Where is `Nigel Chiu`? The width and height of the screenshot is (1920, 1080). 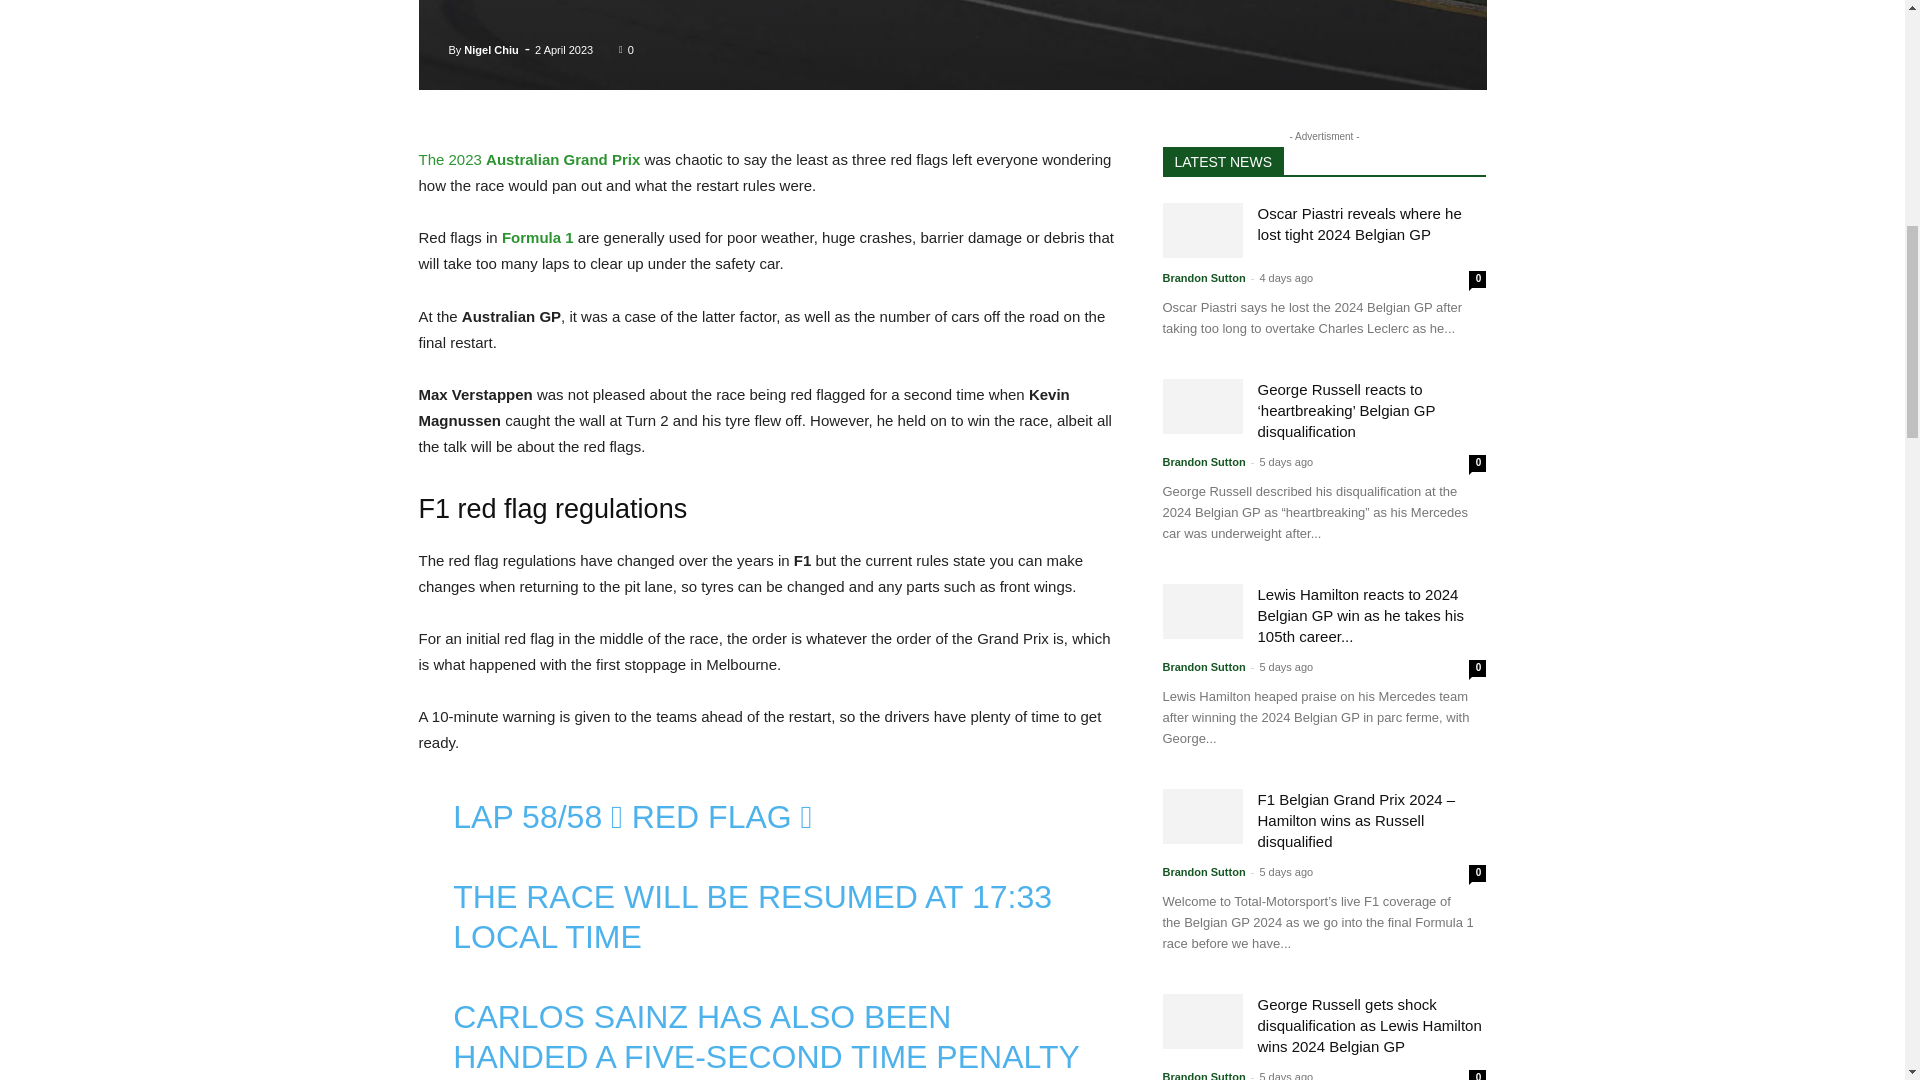
Nigel Chiu is located at coordinates (491, 49).